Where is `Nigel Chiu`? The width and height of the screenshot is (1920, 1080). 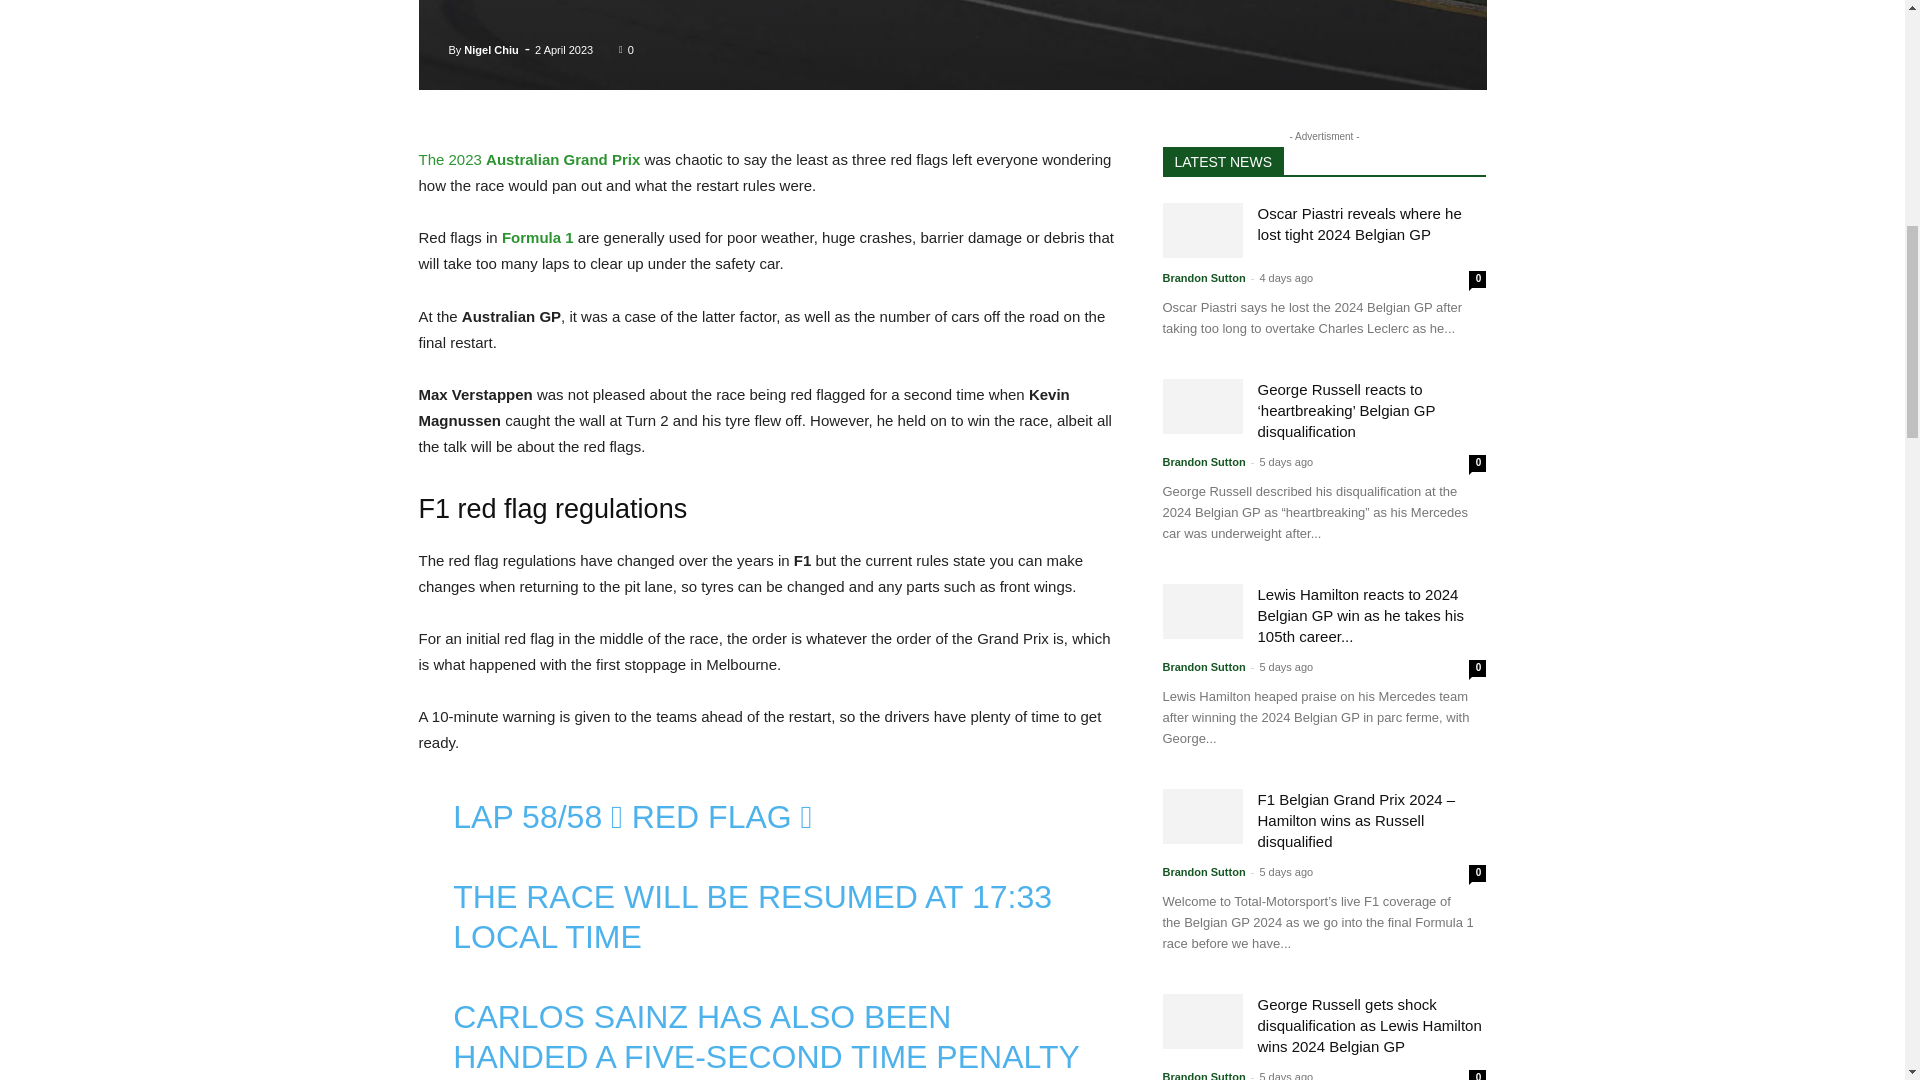
Nigel Chiu is located at coordinates (491, 49).